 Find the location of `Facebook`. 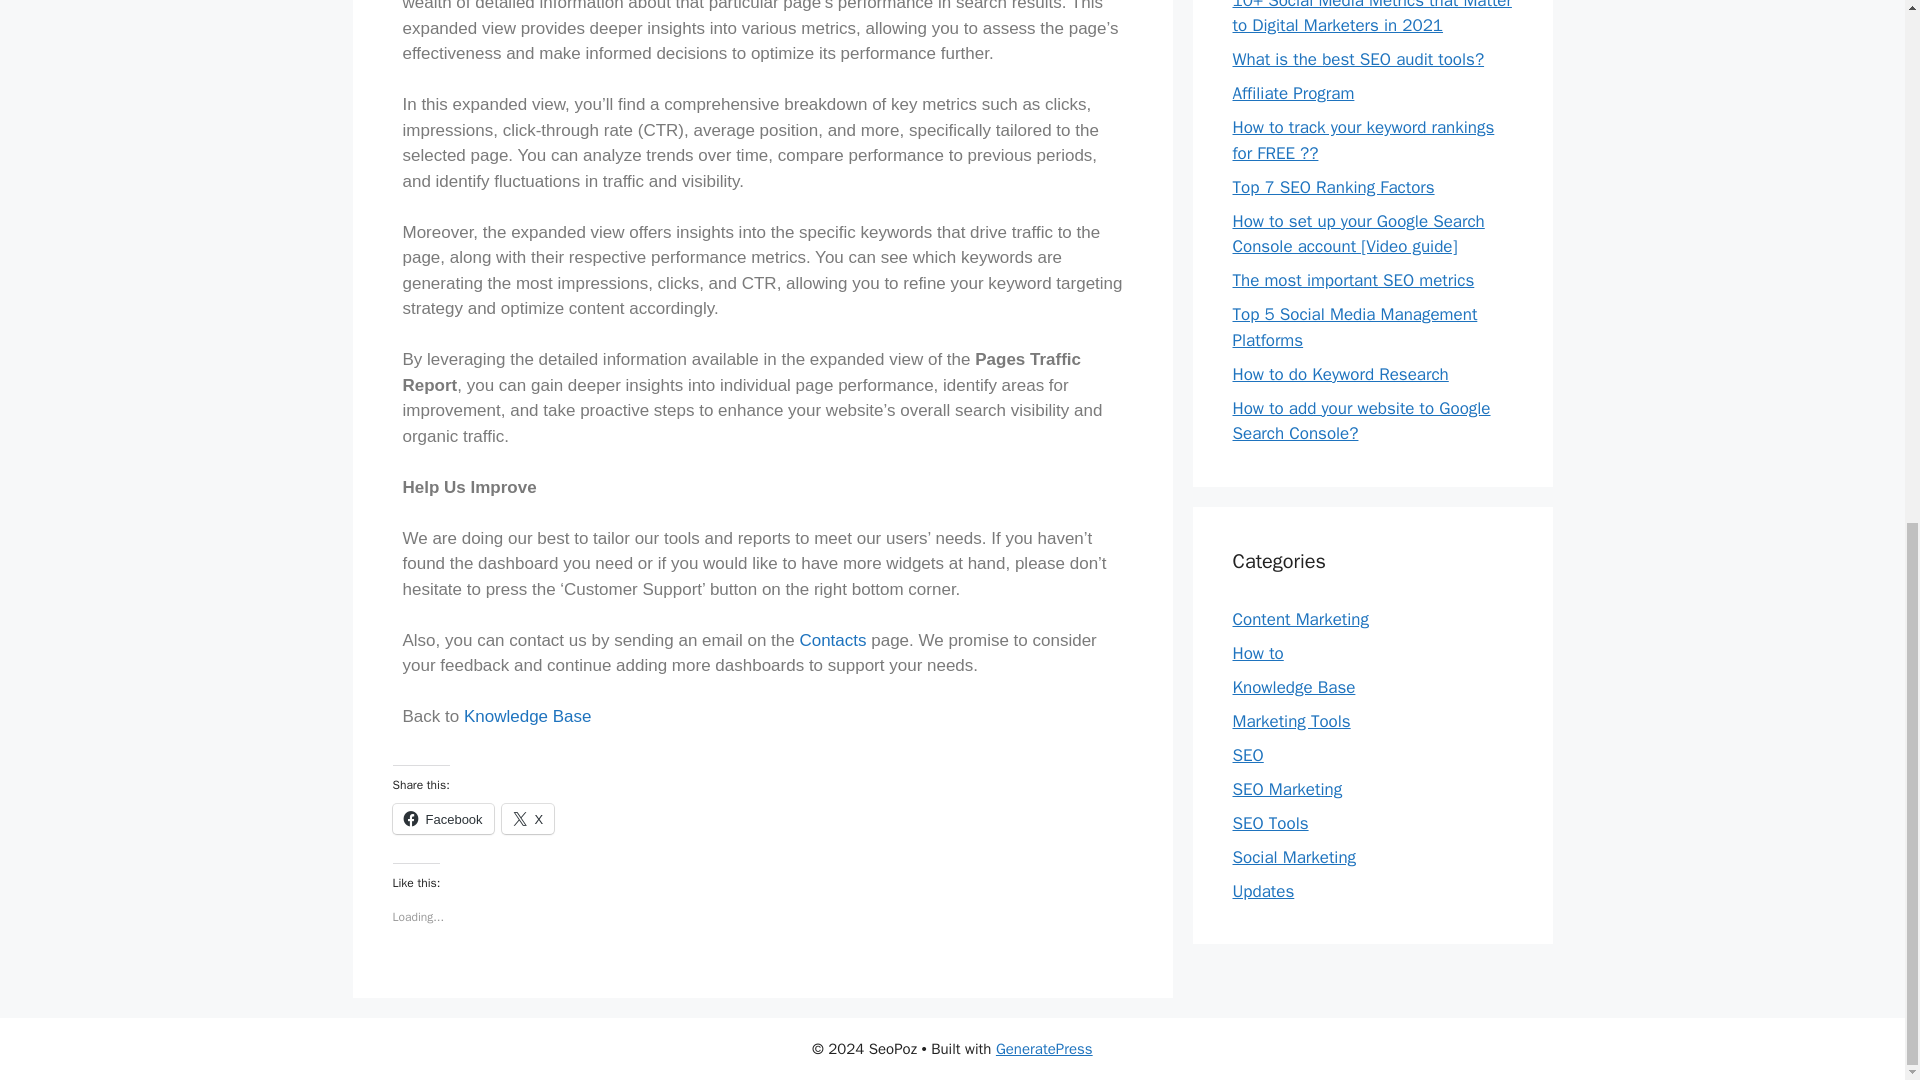

Facebook is located at coordinates (442, 818).